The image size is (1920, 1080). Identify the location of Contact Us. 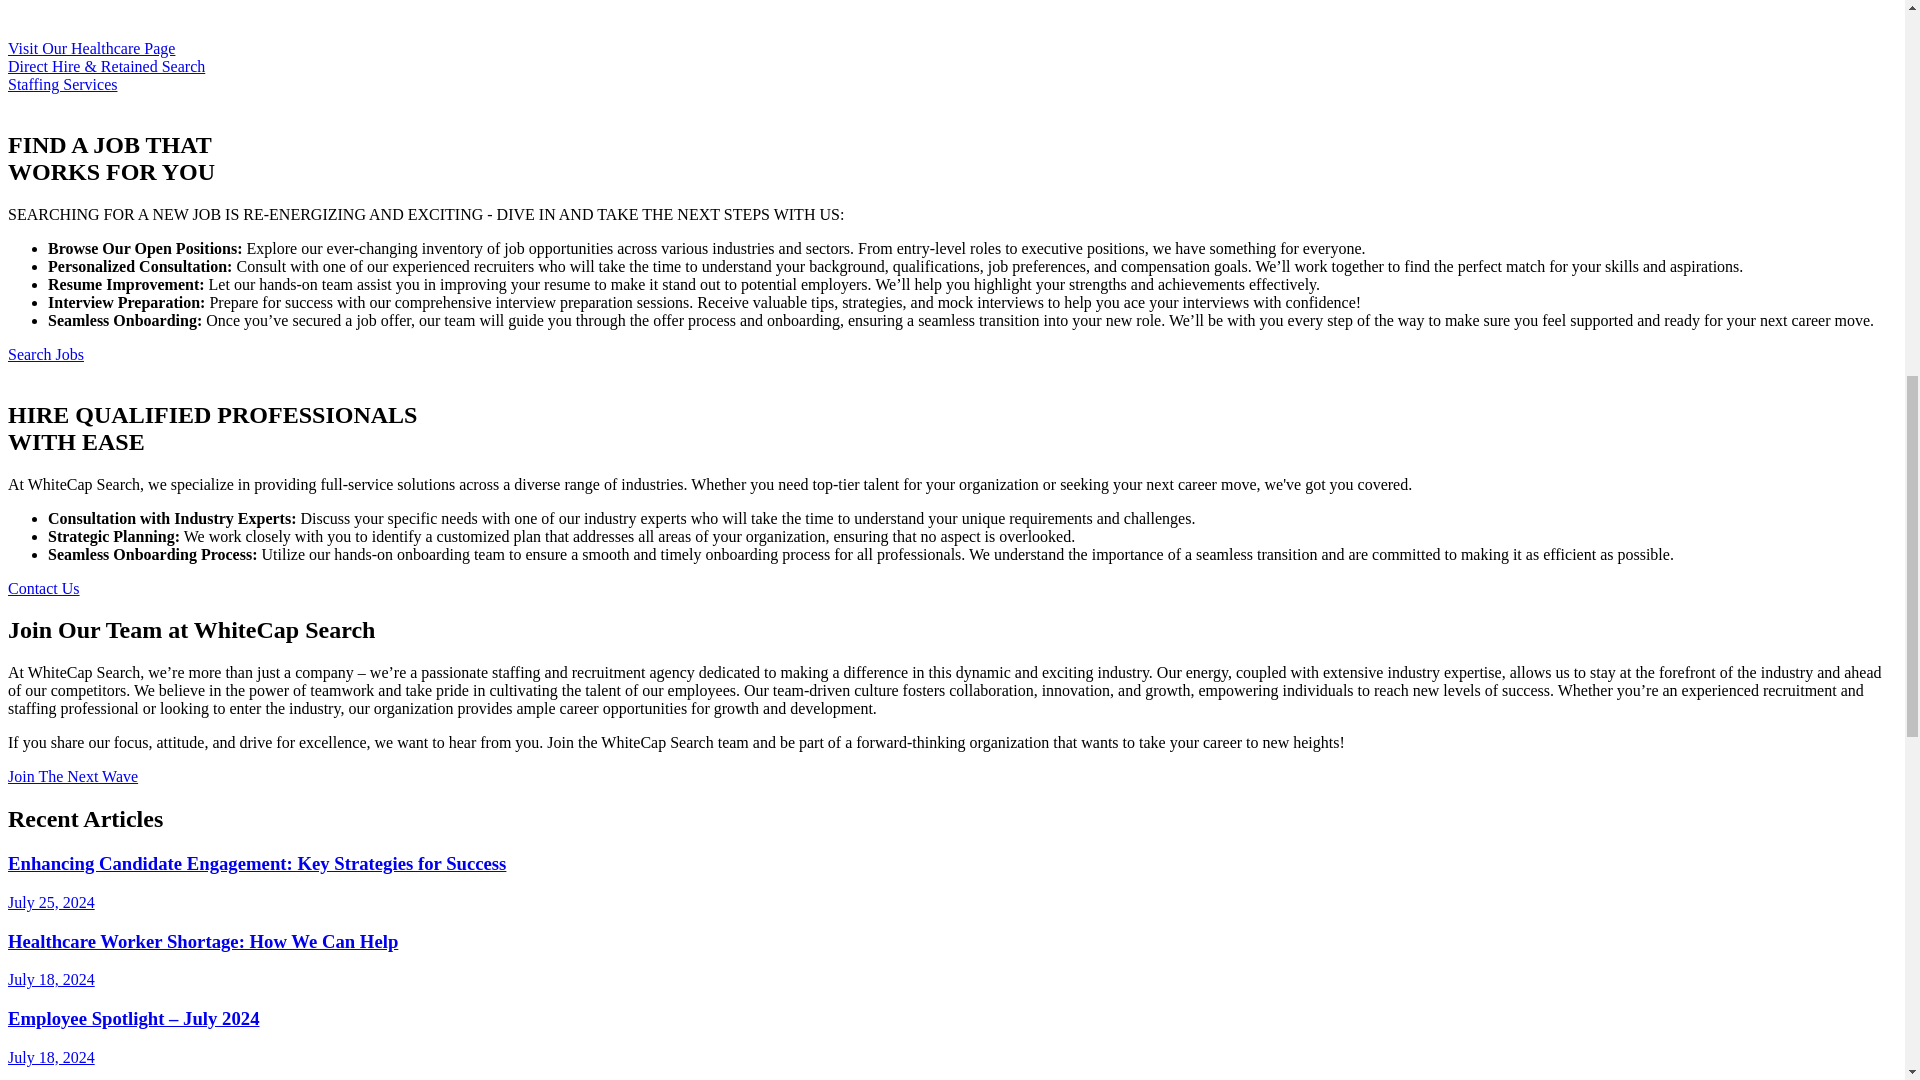
(44, 588).